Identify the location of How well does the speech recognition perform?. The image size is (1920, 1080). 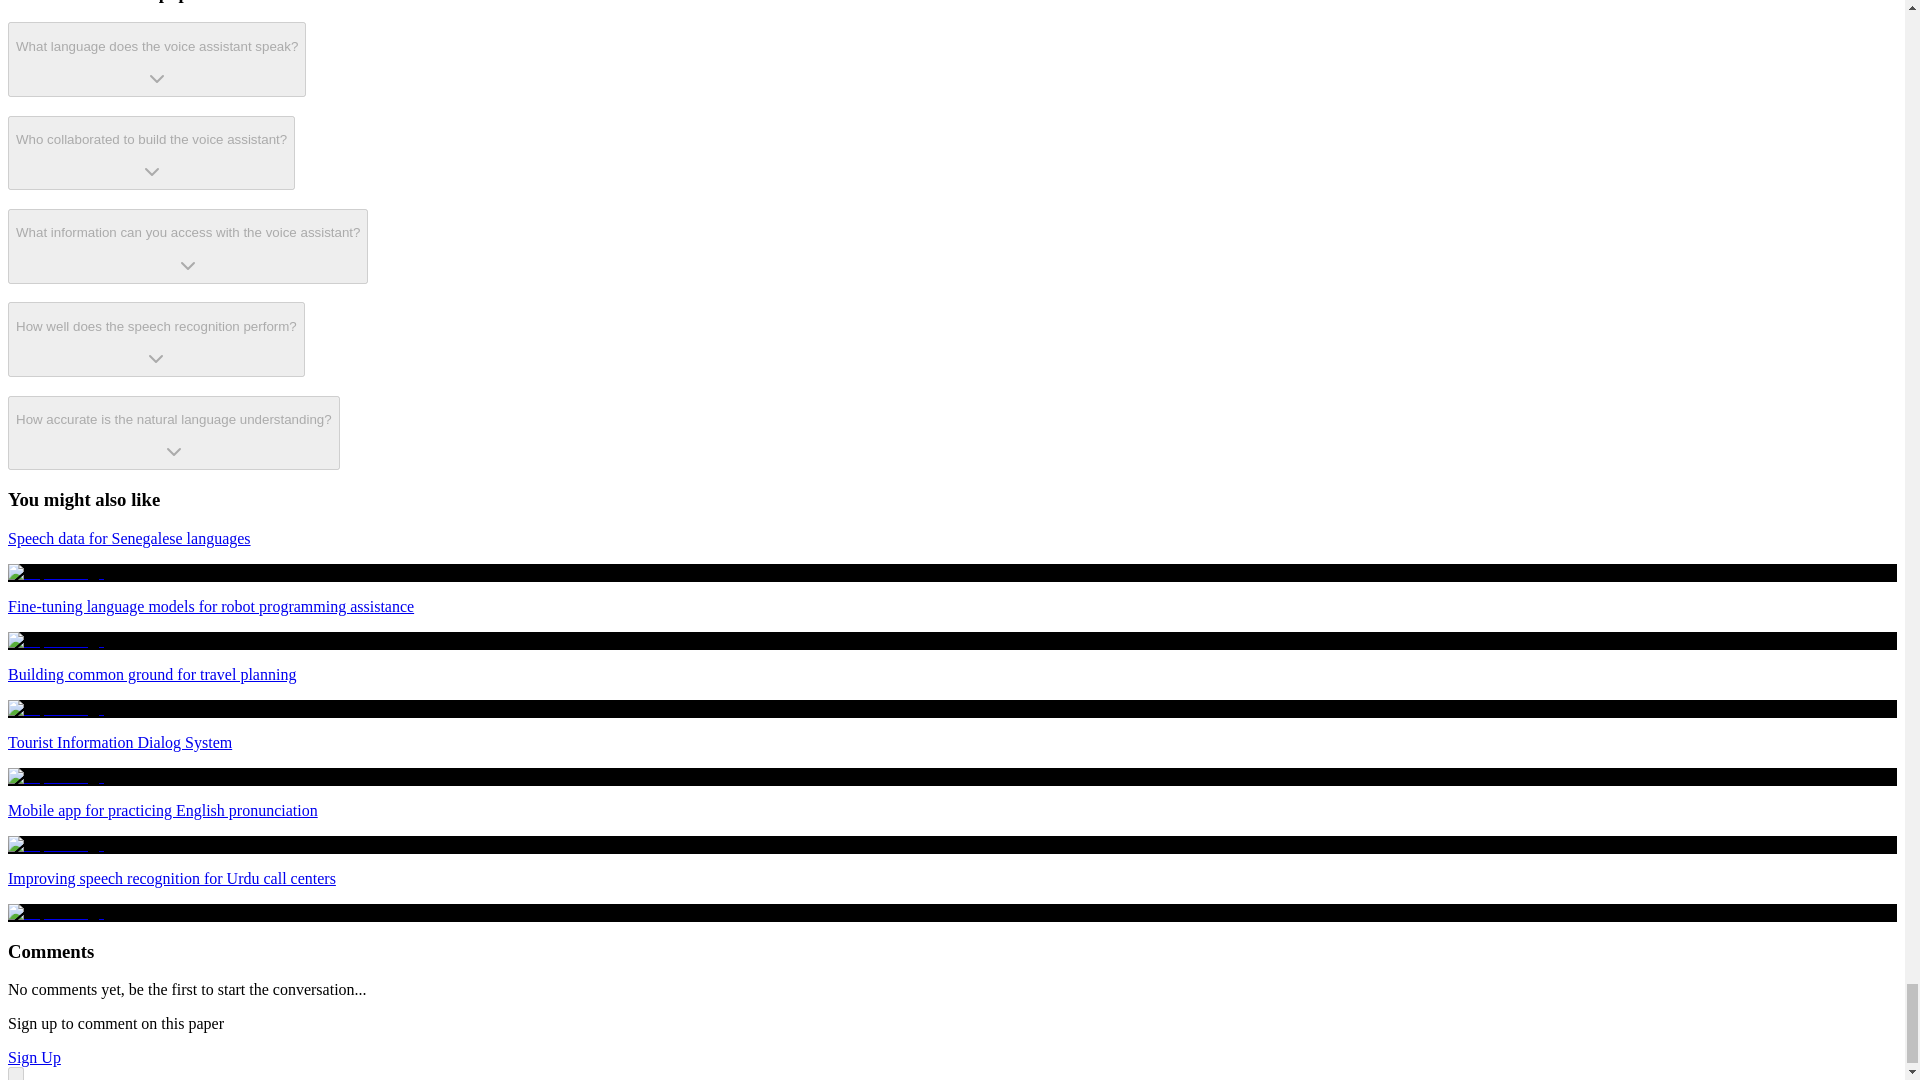
(156, 339).